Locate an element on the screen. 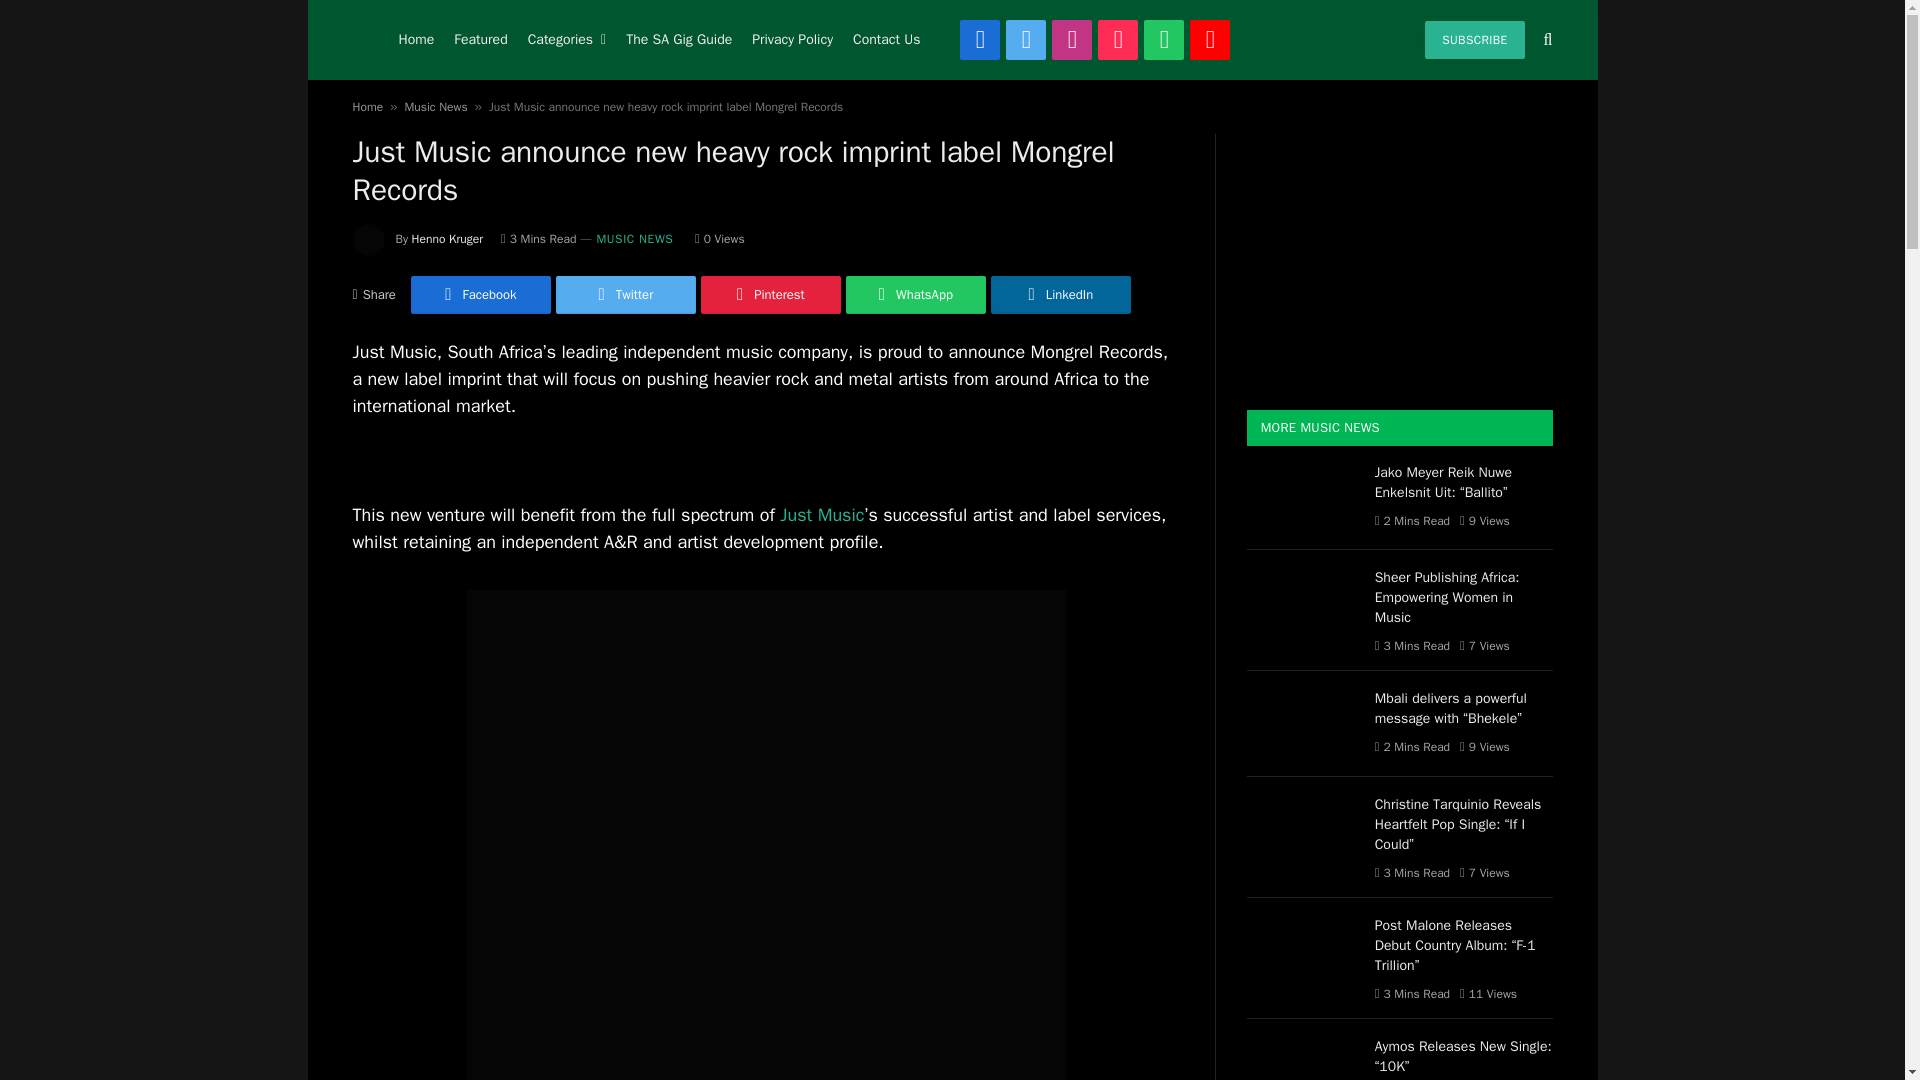 Image resolution: width=1920 pixels, height=1080 pixels. The SA Gig Guide is located at coordinates (678, 40).